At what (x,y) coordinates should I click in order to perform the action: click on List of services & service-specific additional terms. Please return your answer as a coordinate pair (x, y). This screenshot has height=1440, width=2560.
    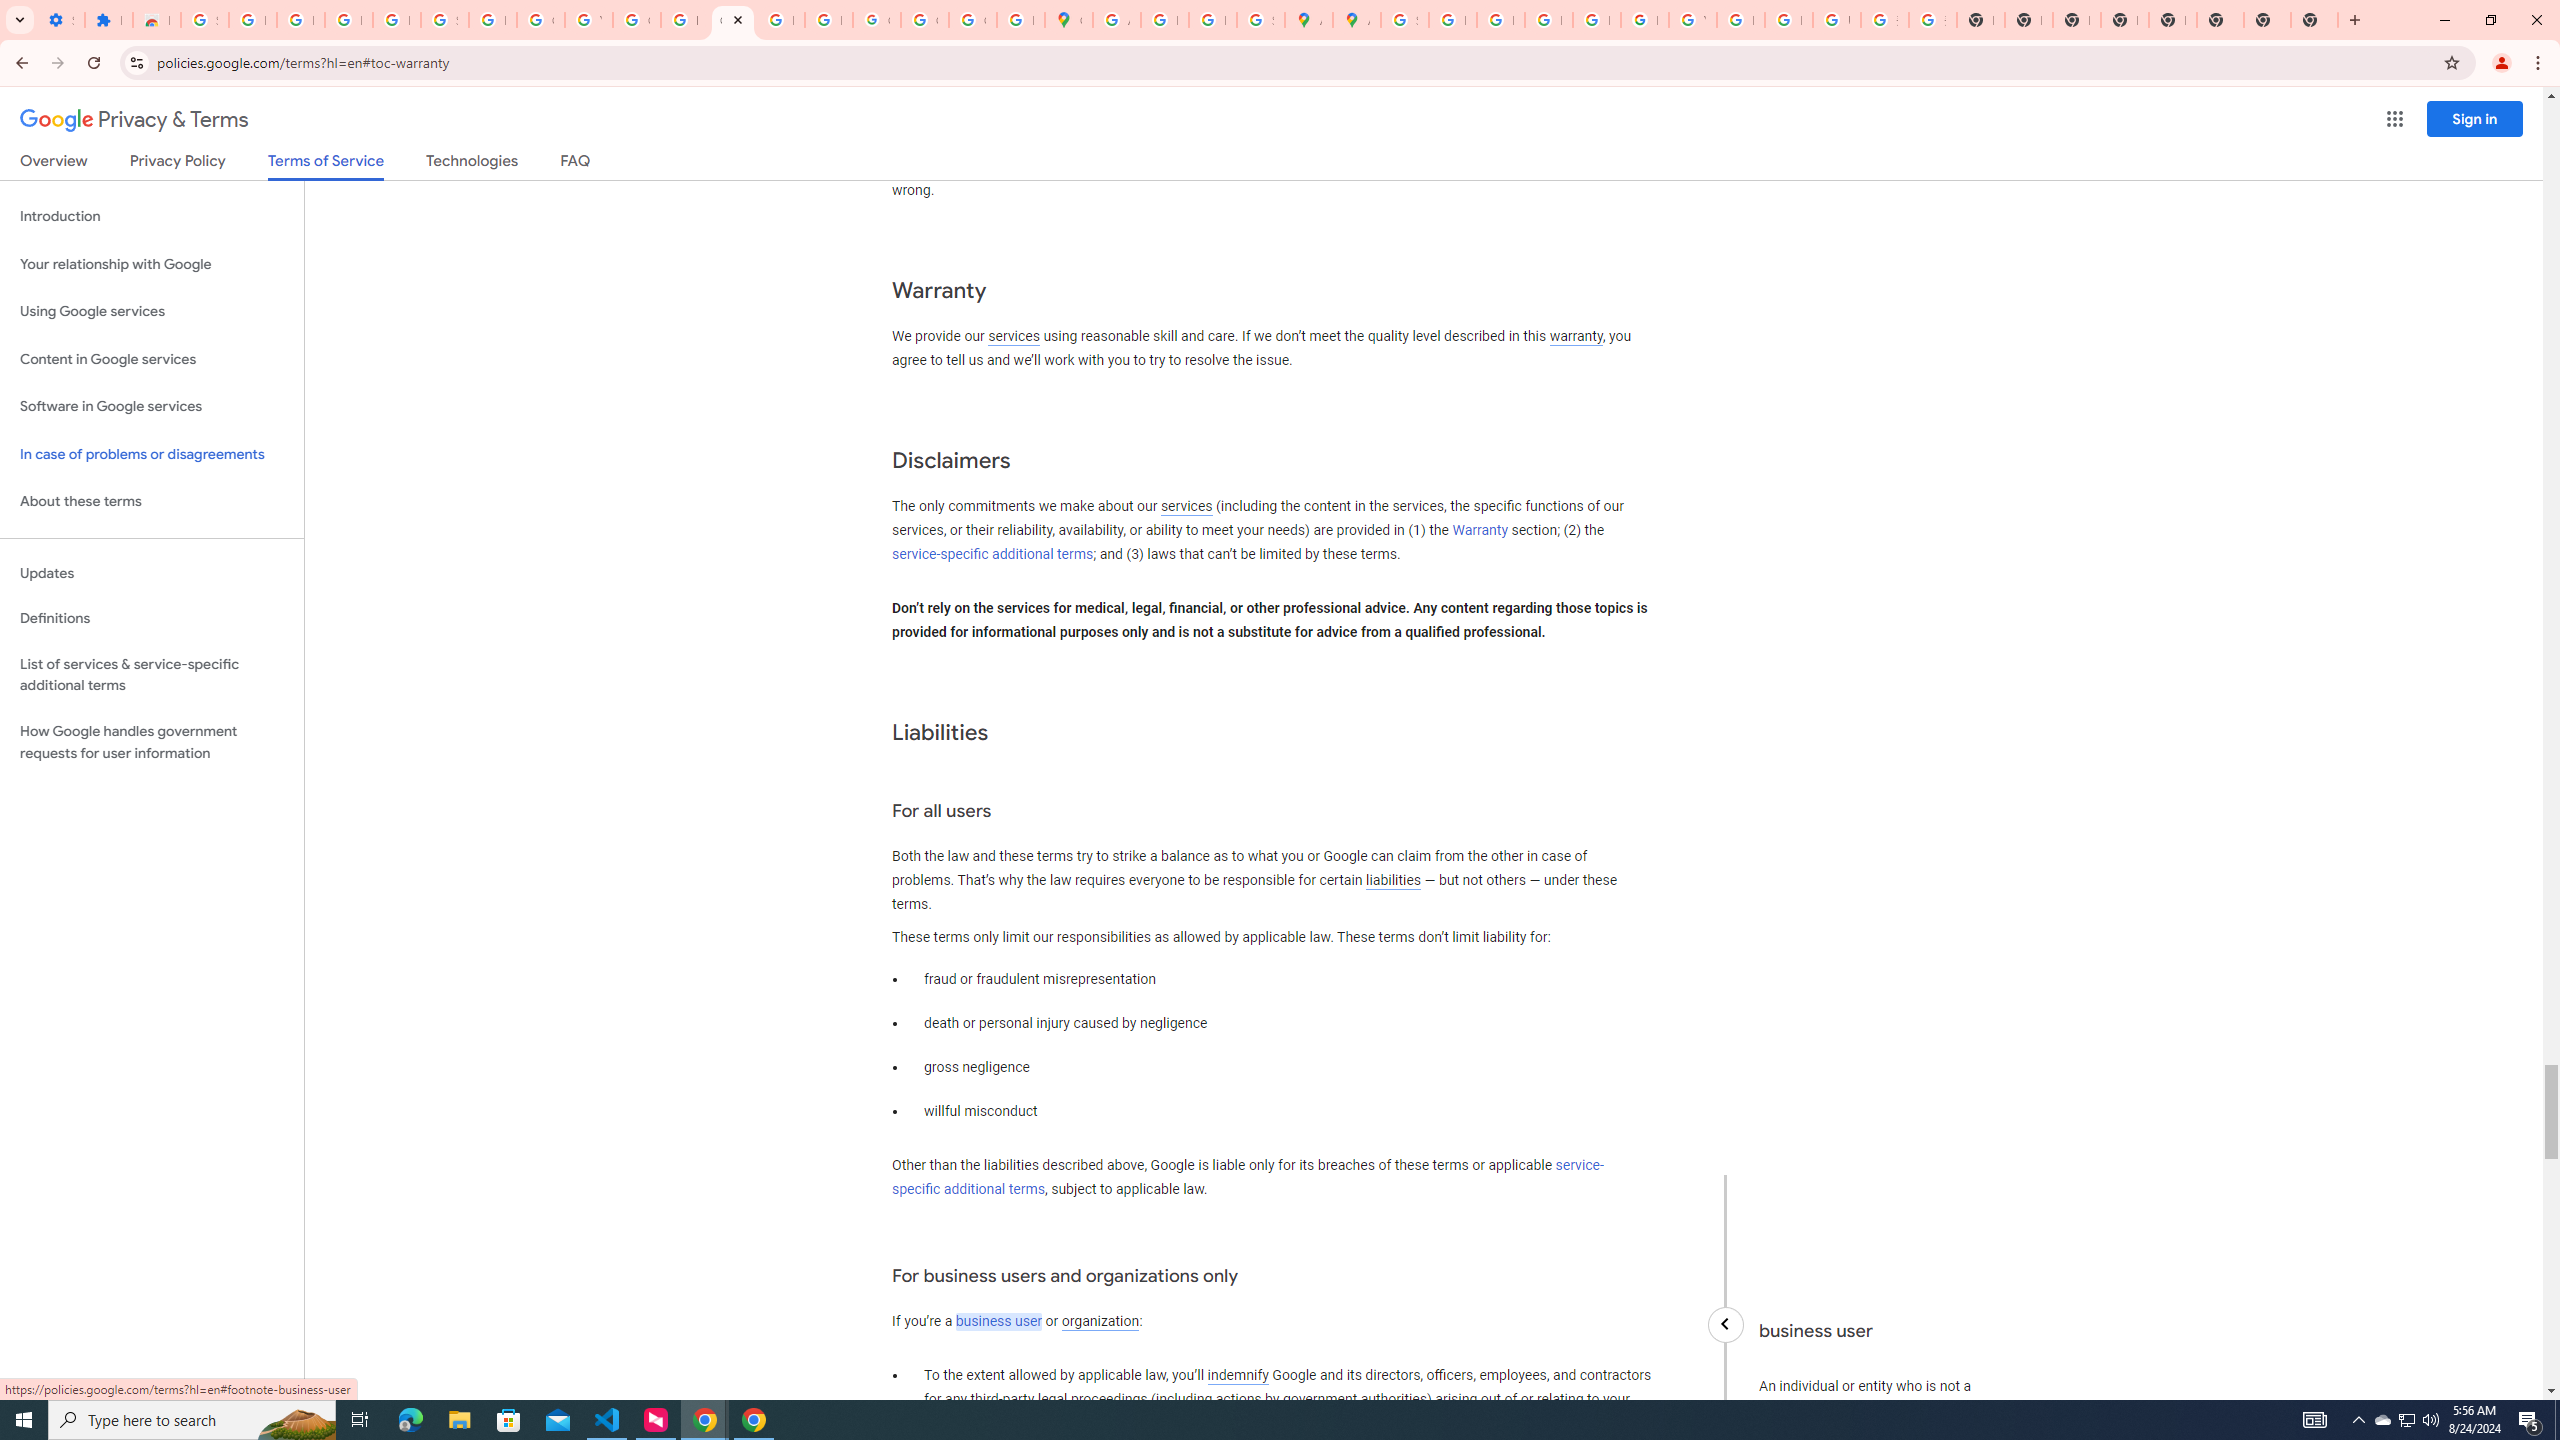
    Looking at the image, I should click on (152, 674).